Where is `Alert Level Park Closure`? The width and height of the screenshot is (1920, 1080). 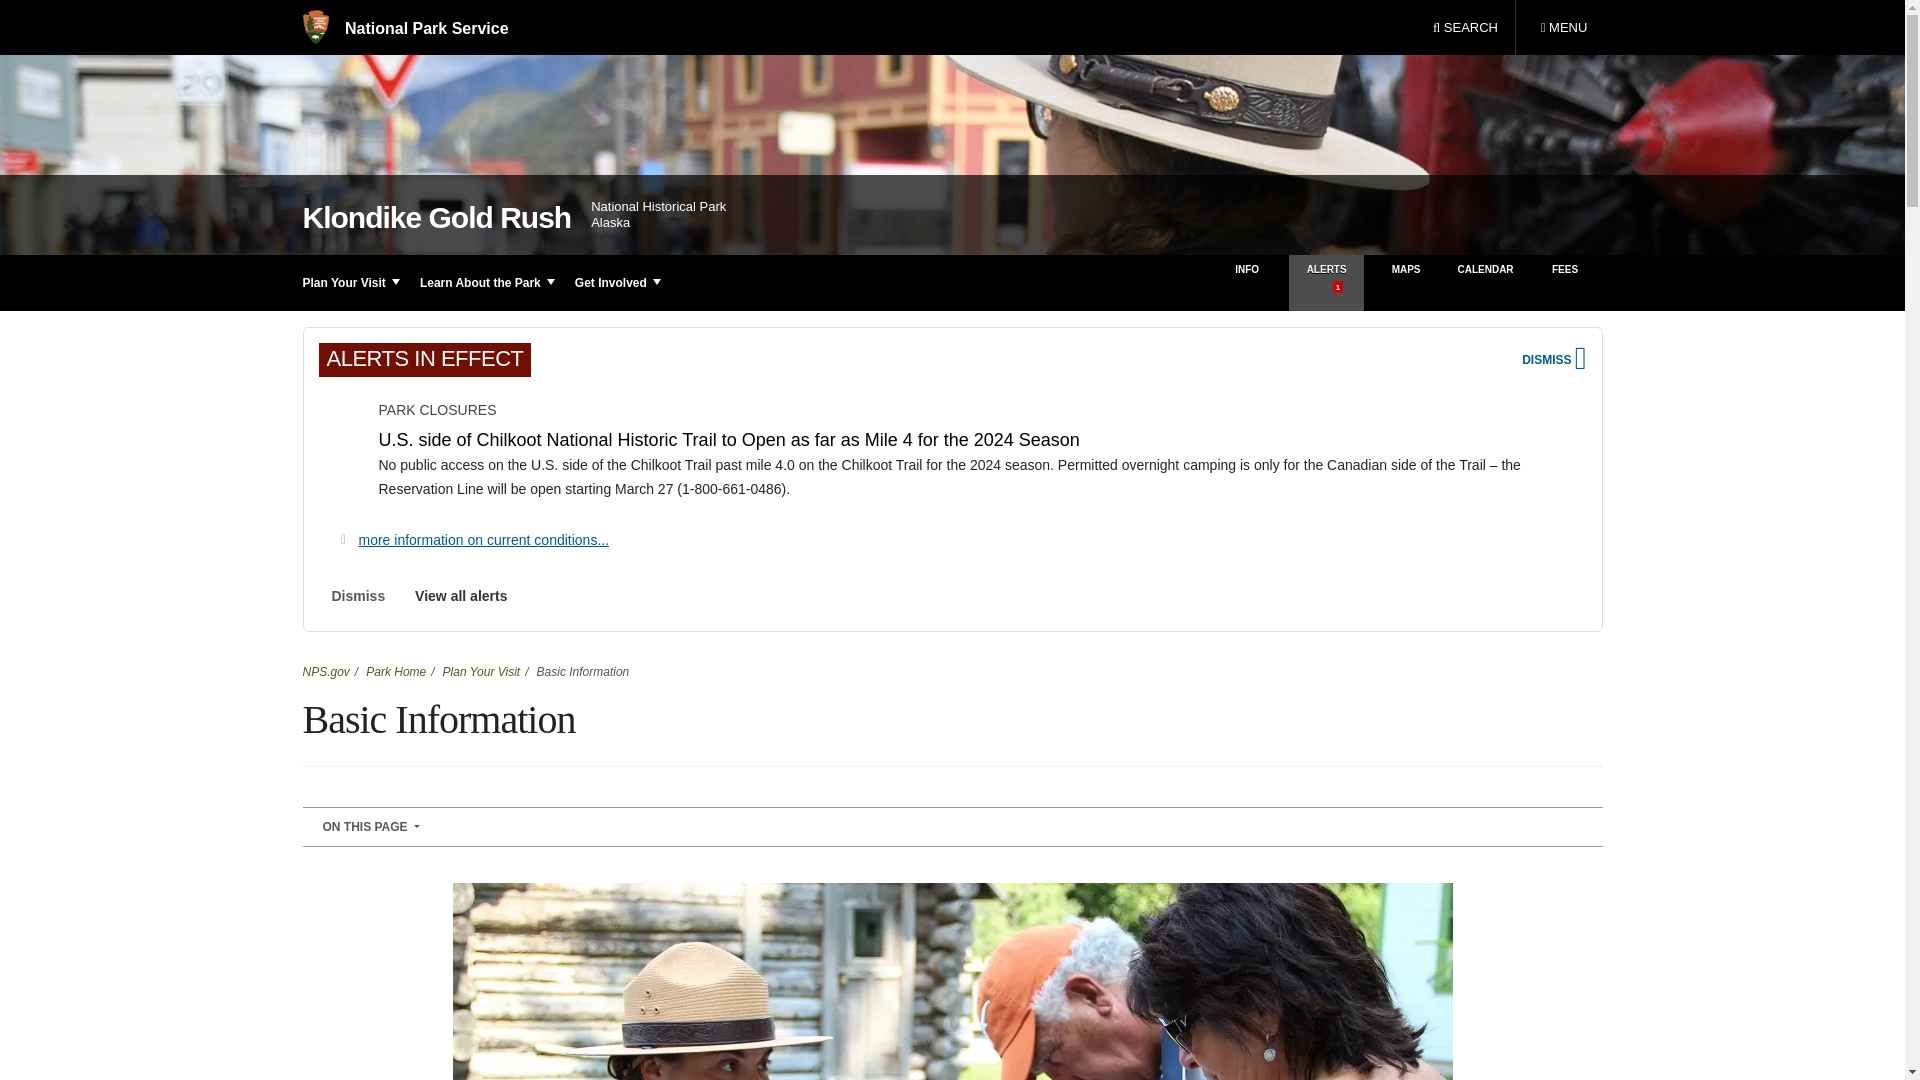 Alert Level Park Closure is located at coordinates (1563, 28).